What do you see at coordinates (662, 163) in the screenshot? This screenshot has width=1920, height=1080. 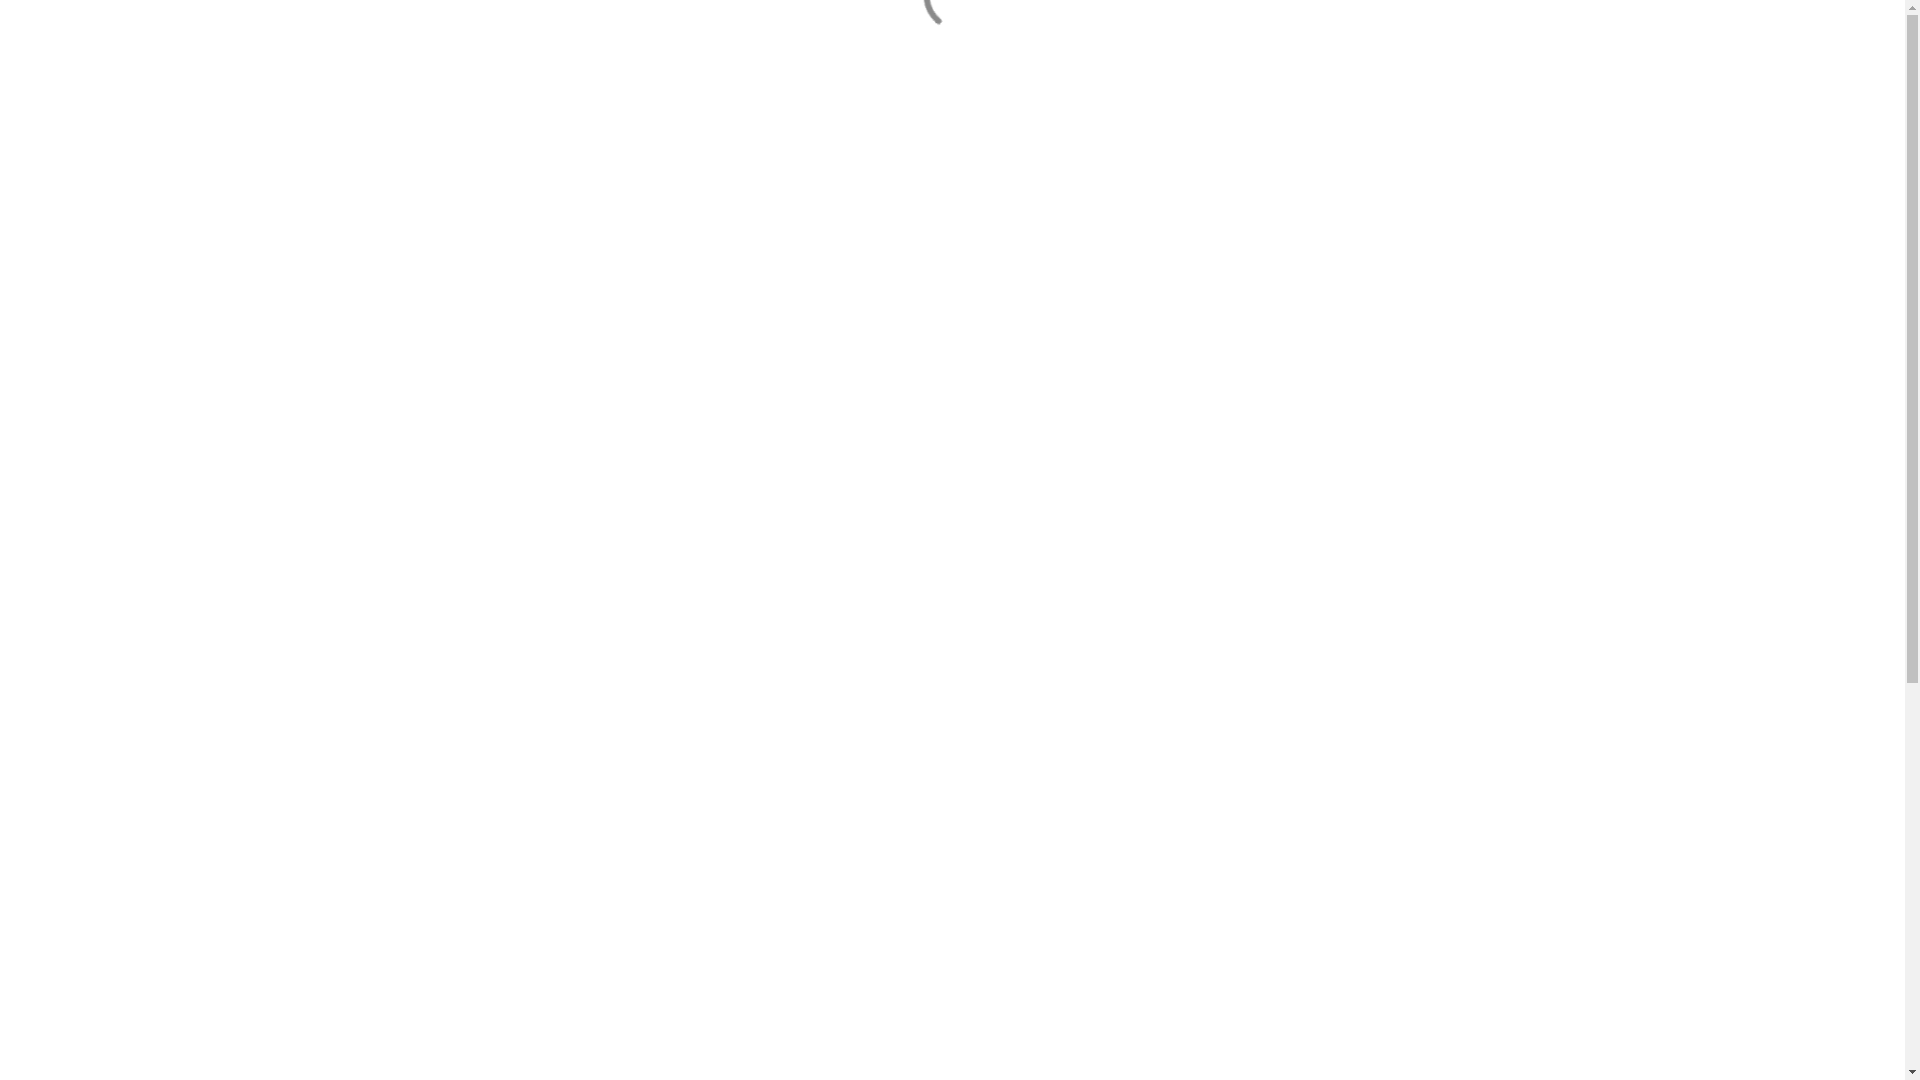 I see `0428227916` at bounding box center [662, 163].